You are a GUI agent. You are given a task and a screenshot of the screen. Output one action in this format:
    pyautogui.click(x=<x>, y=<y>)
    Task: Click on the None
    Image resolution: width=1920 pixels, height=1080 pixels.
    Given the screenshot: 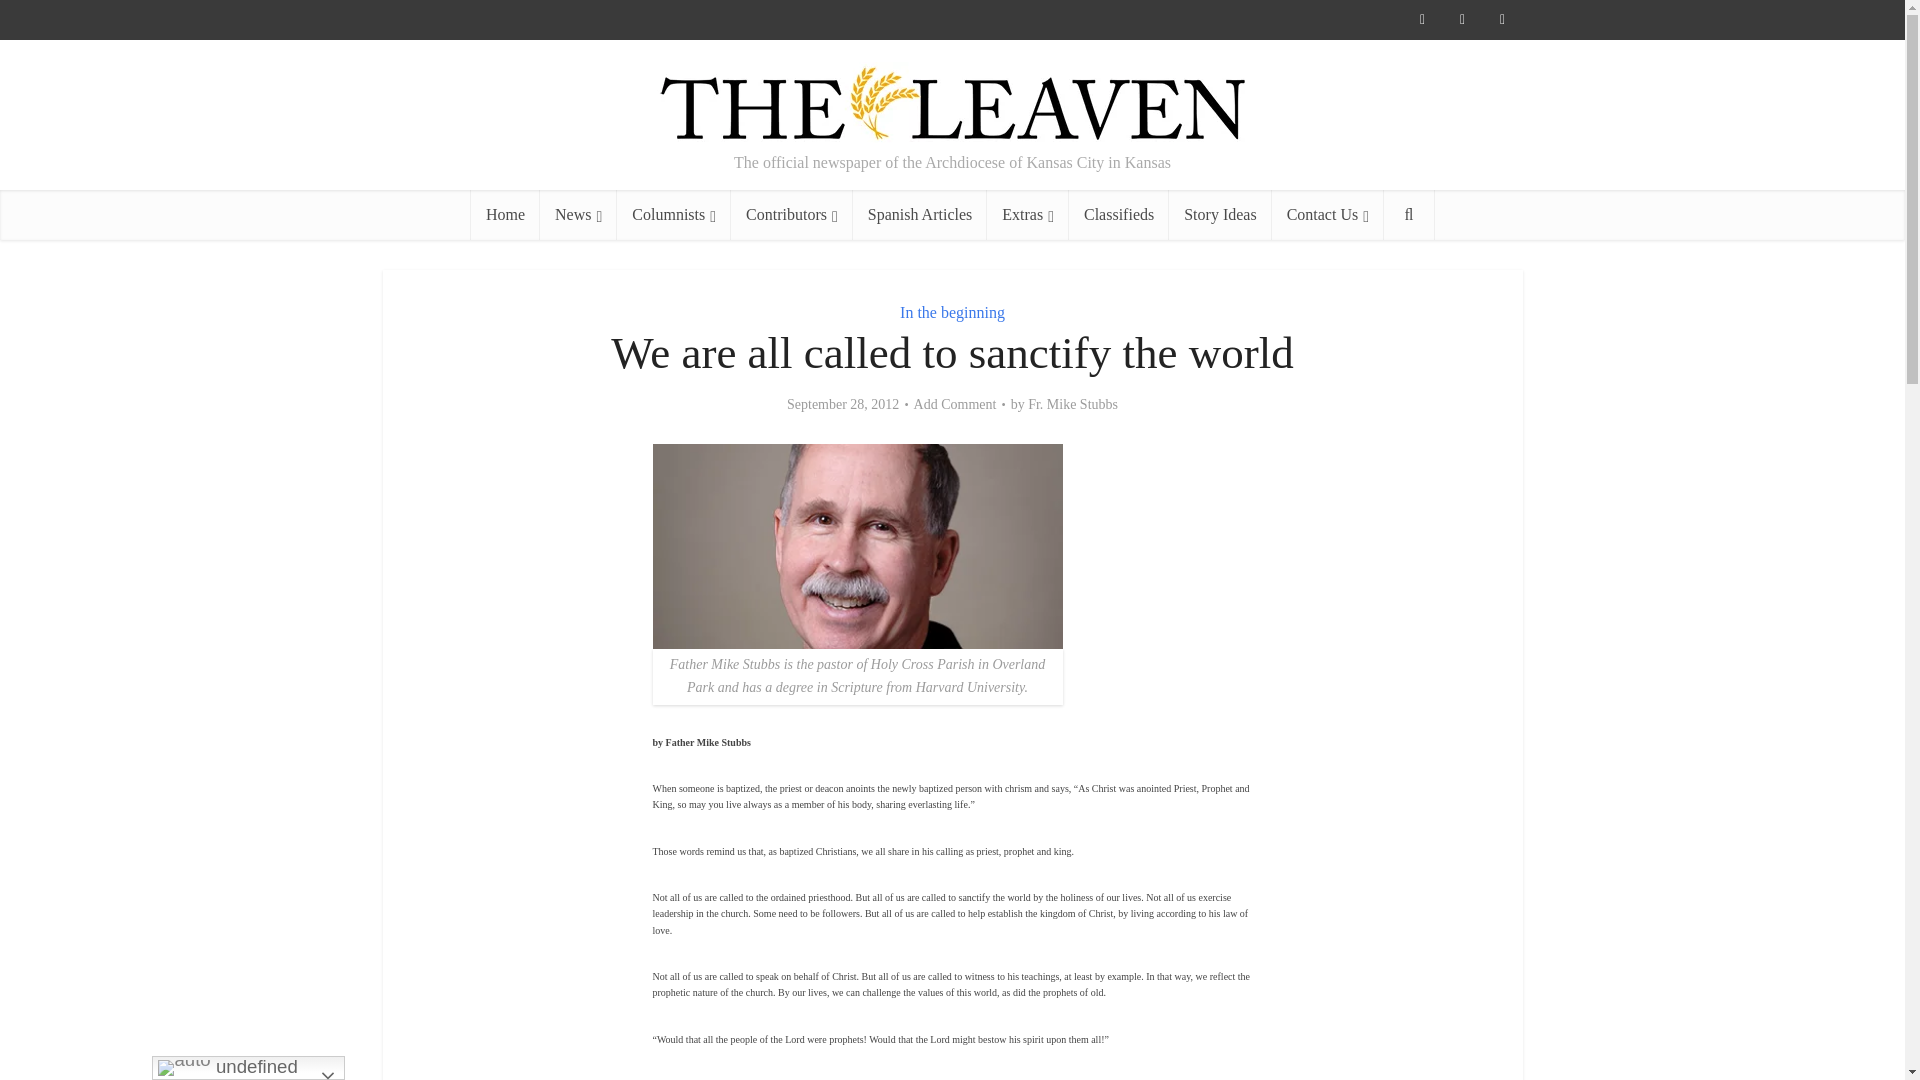 What is the action you would take?
    pyautogui.click(x=578, y=214)
    